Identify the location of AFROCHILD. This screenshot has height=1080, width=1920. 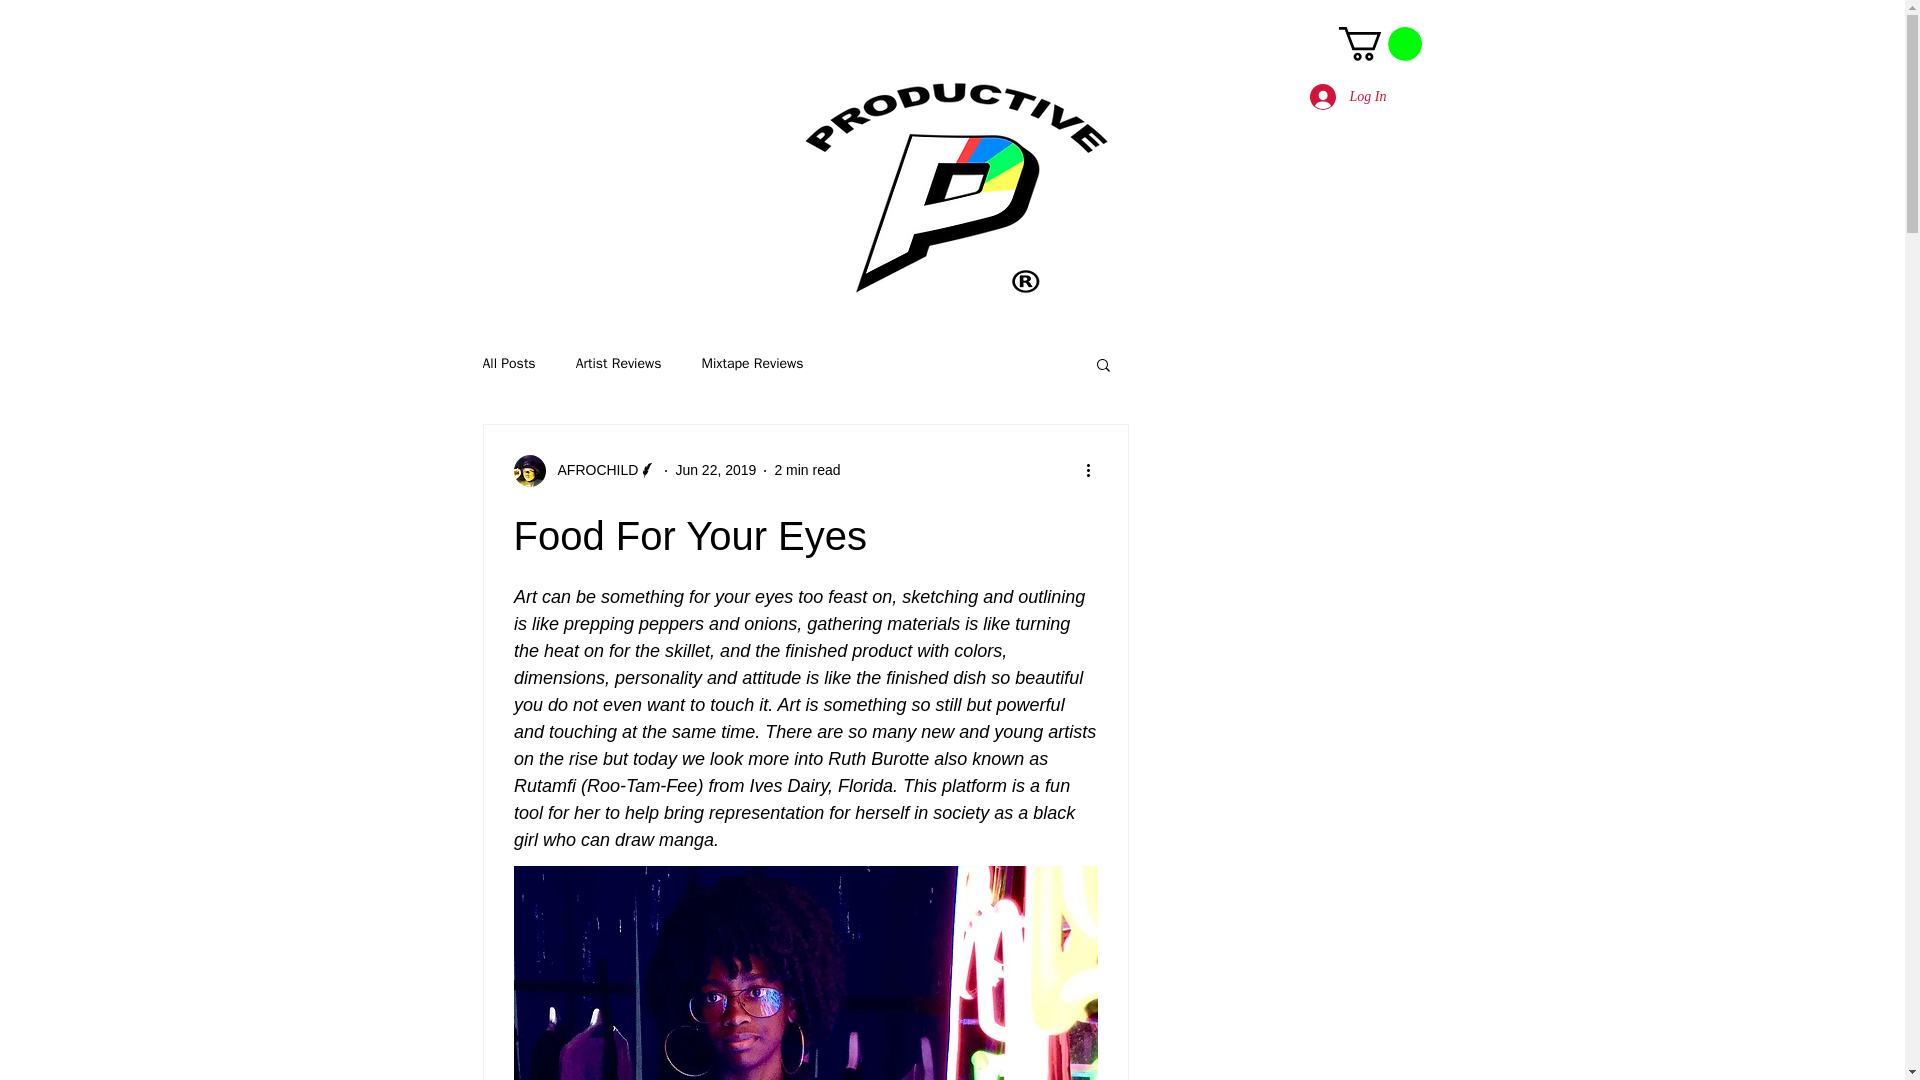
(586, 470).